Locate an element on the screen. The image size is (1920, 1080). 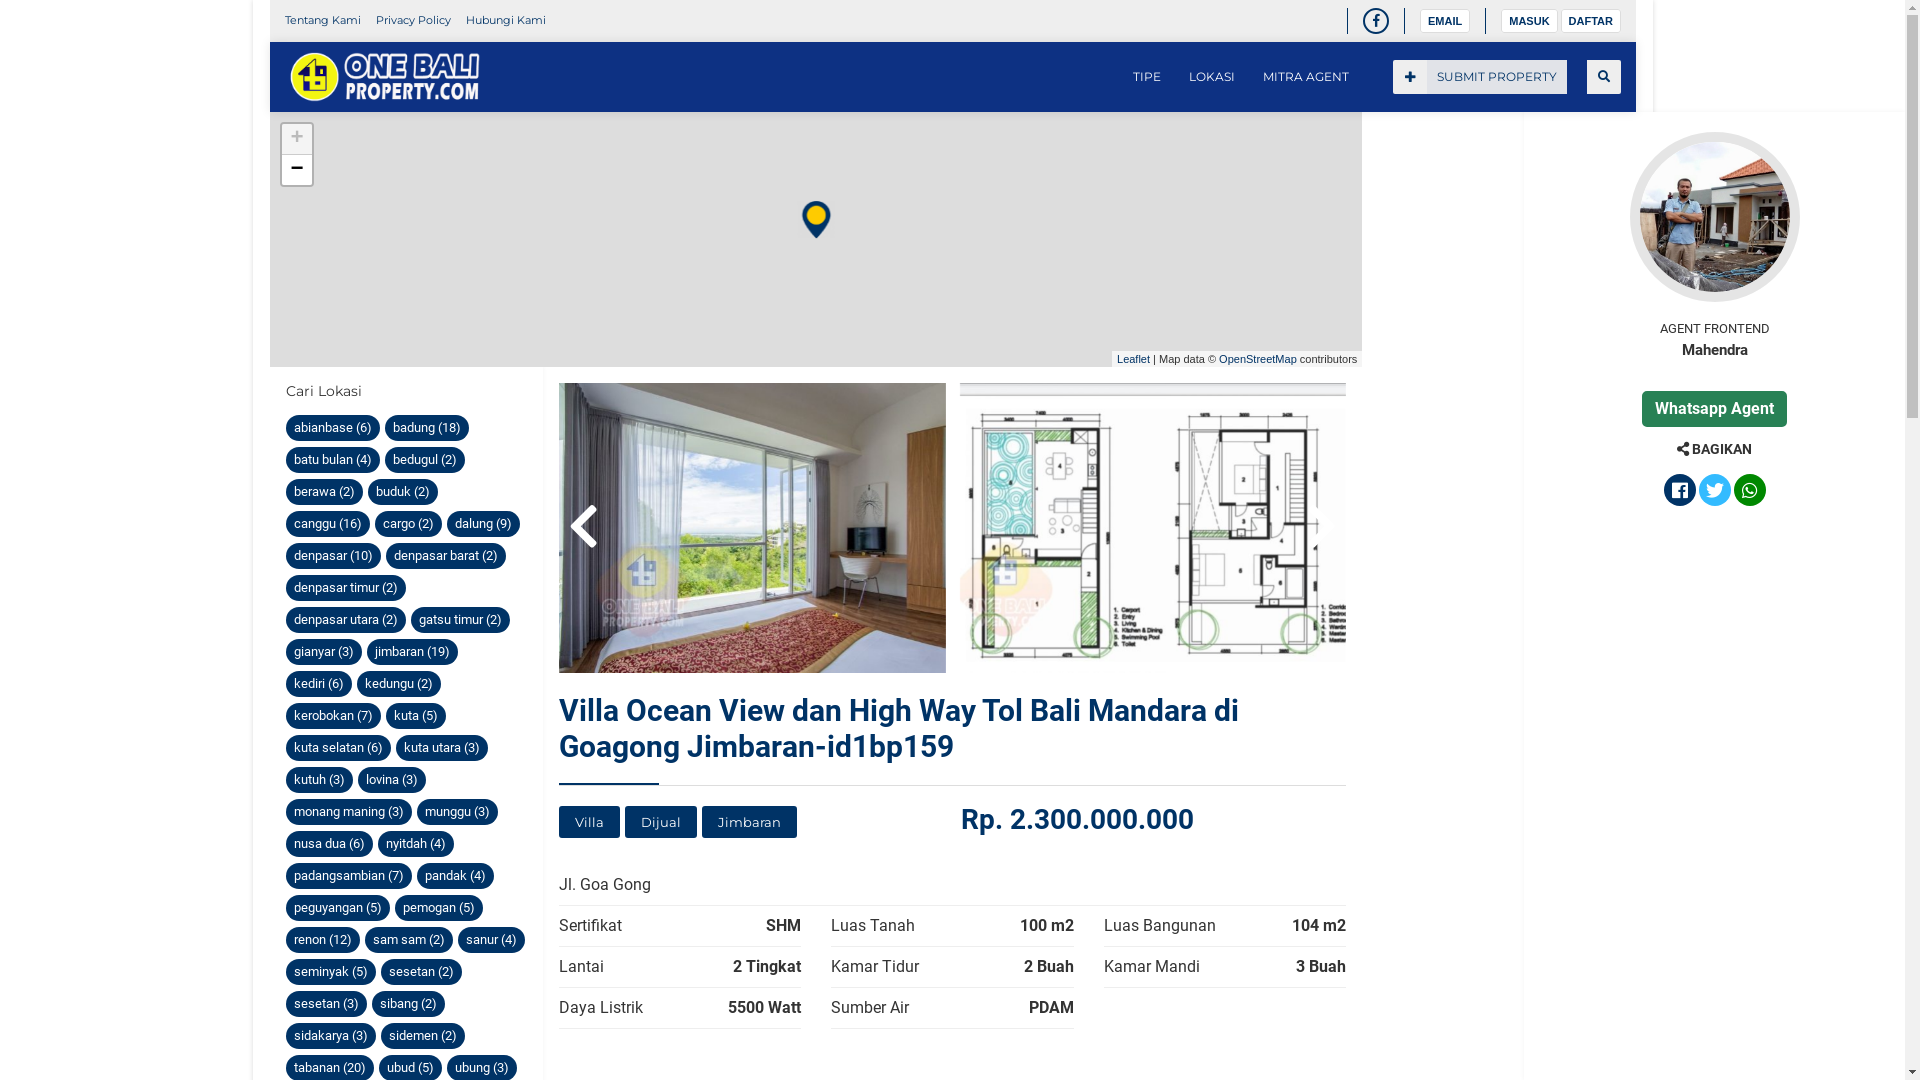
denpasar timur (2) is located at coordinates (346, 588).